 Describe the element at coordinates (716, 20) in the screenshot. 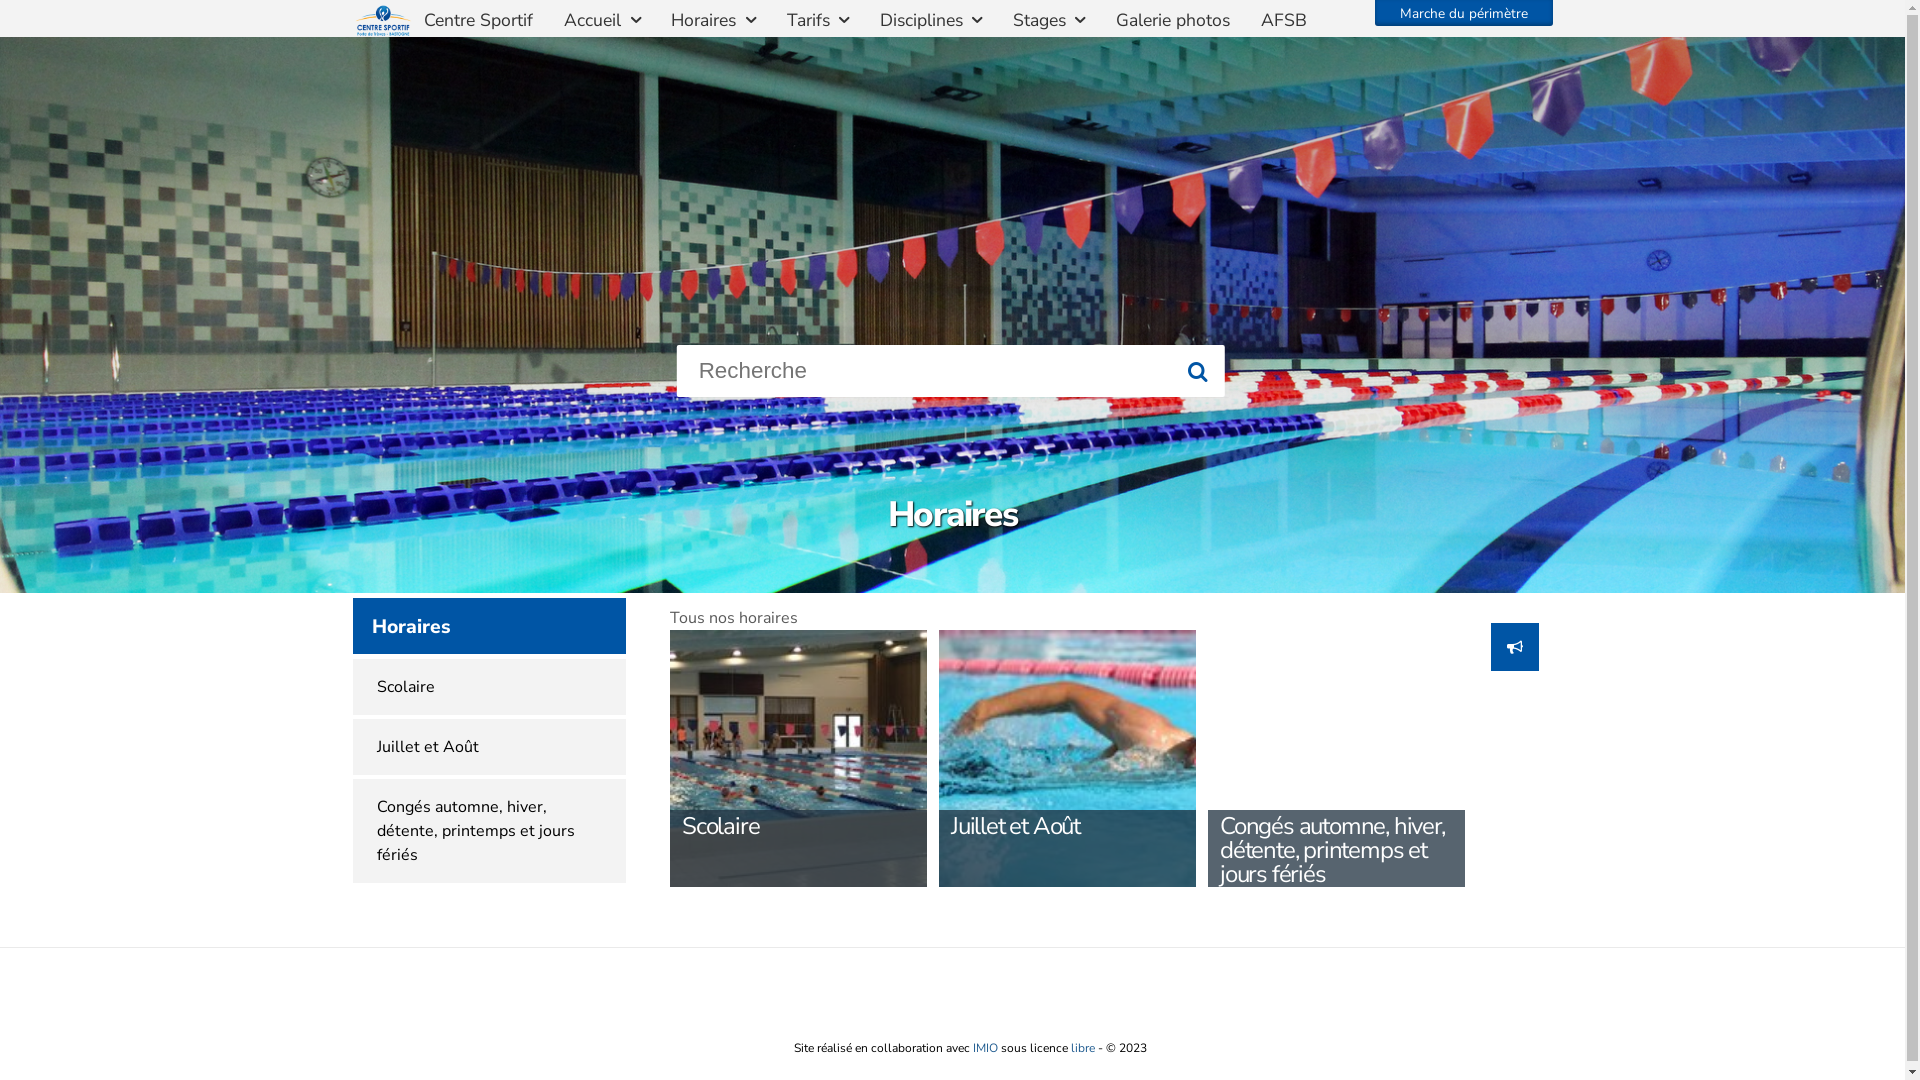

I see `Horaires` at that location.